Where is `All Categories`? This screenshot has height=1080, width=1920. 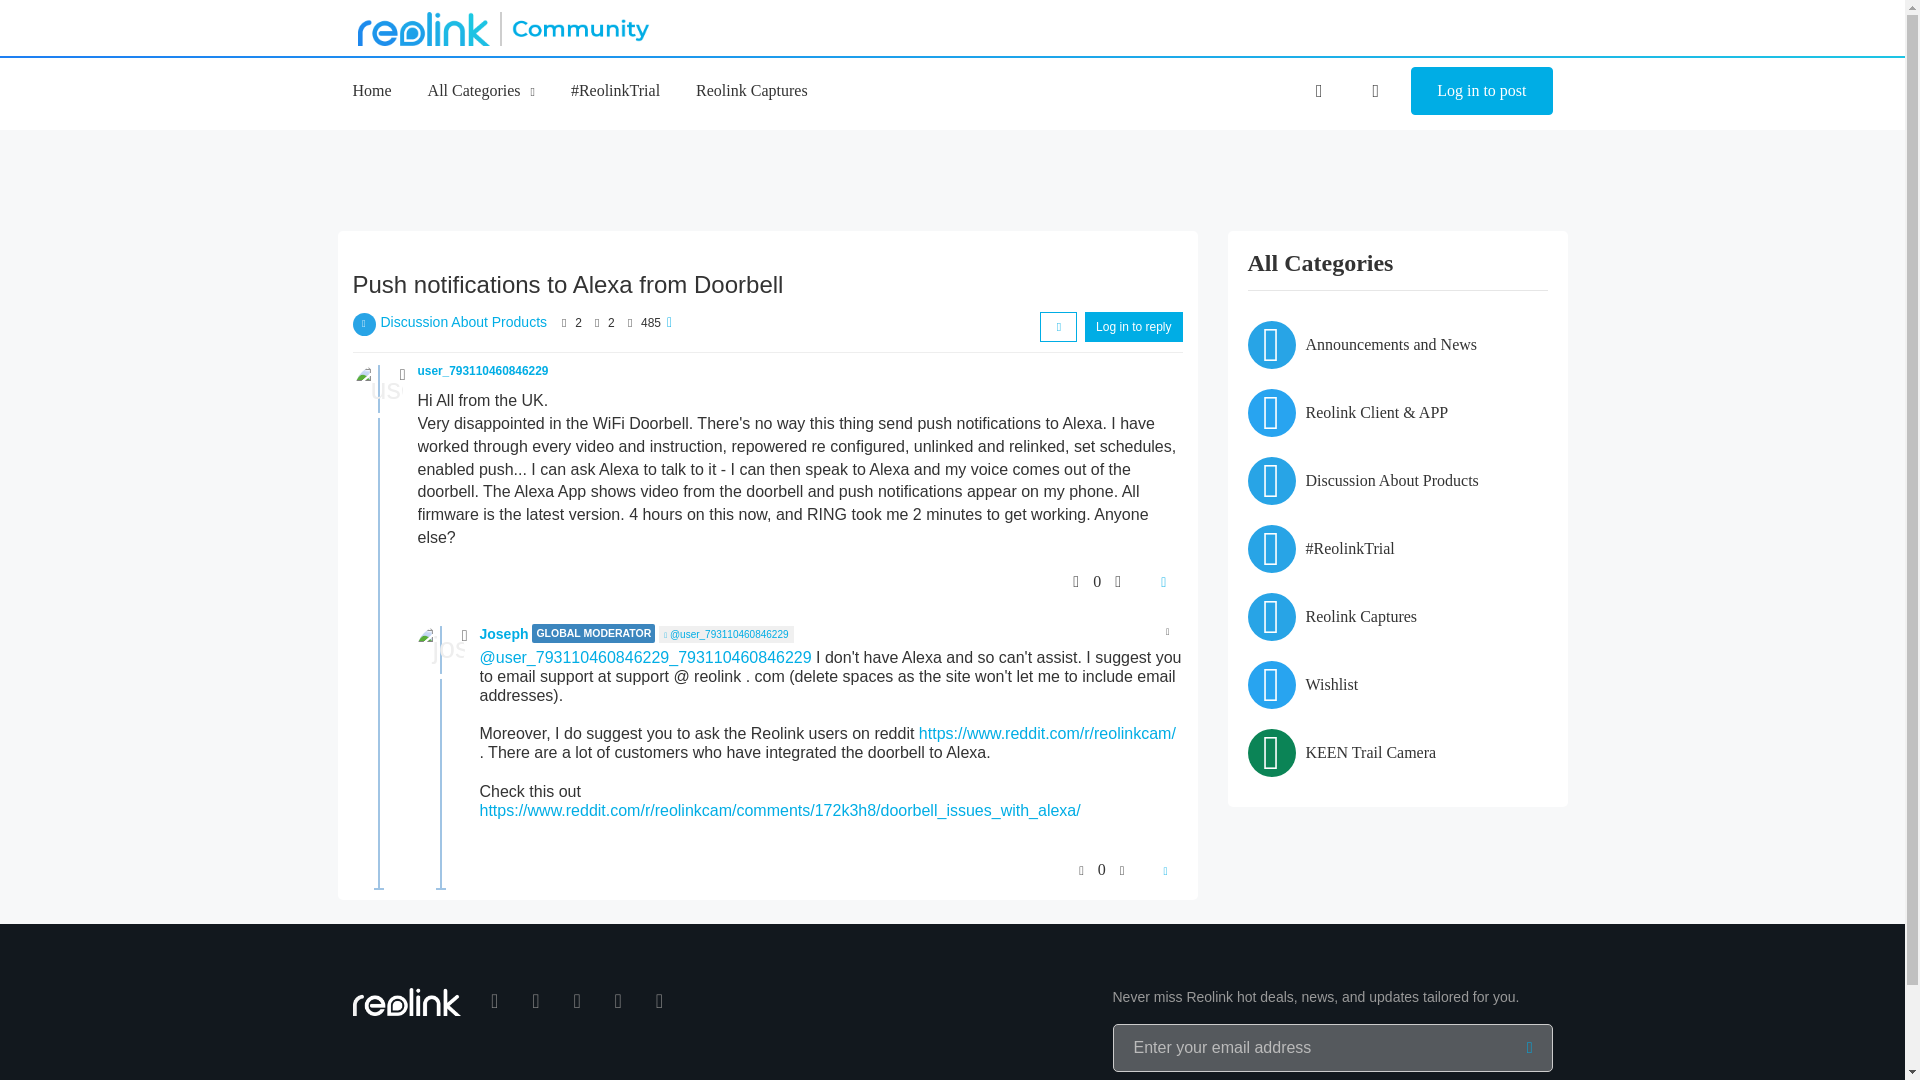
All Categories is located at coordinates (482, 90).